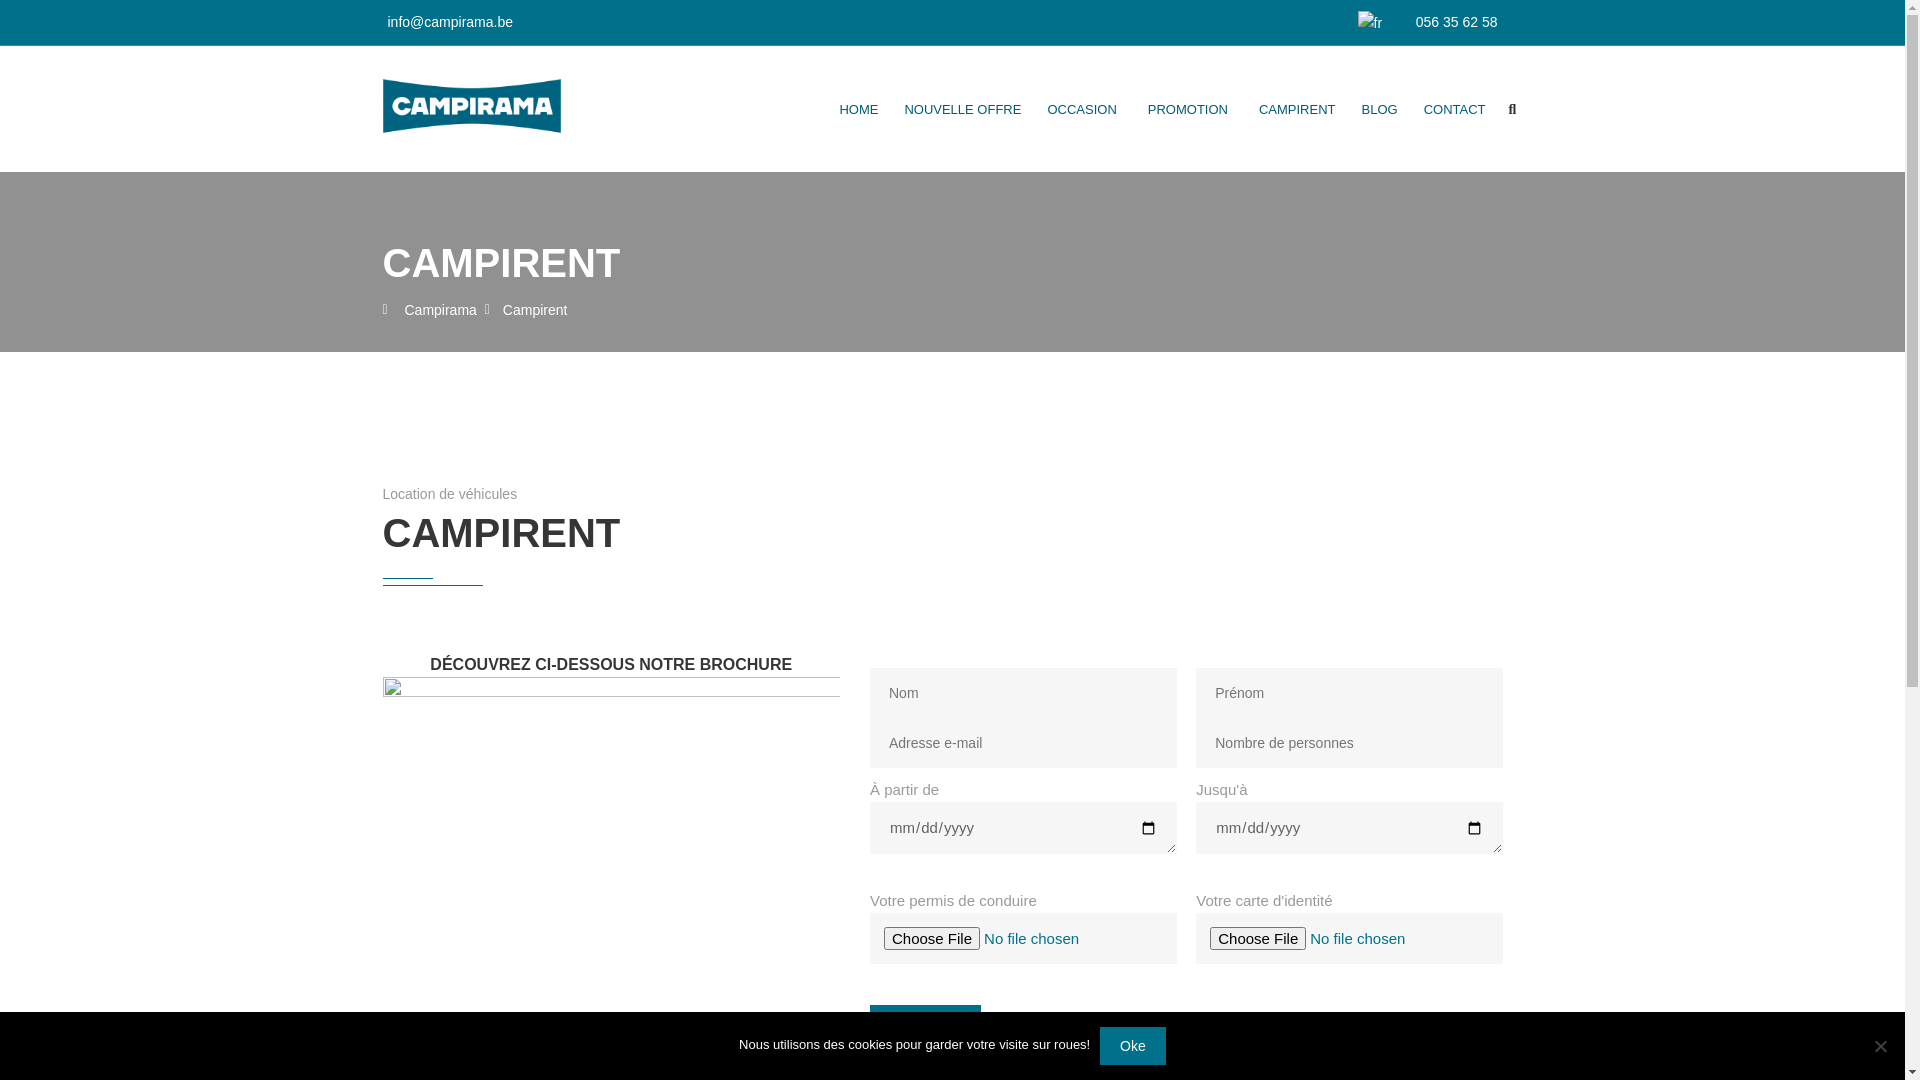 This screenshot has height=1080, width=1920. I want to click on NOUVELLE OFFRE, so click(962, 110).